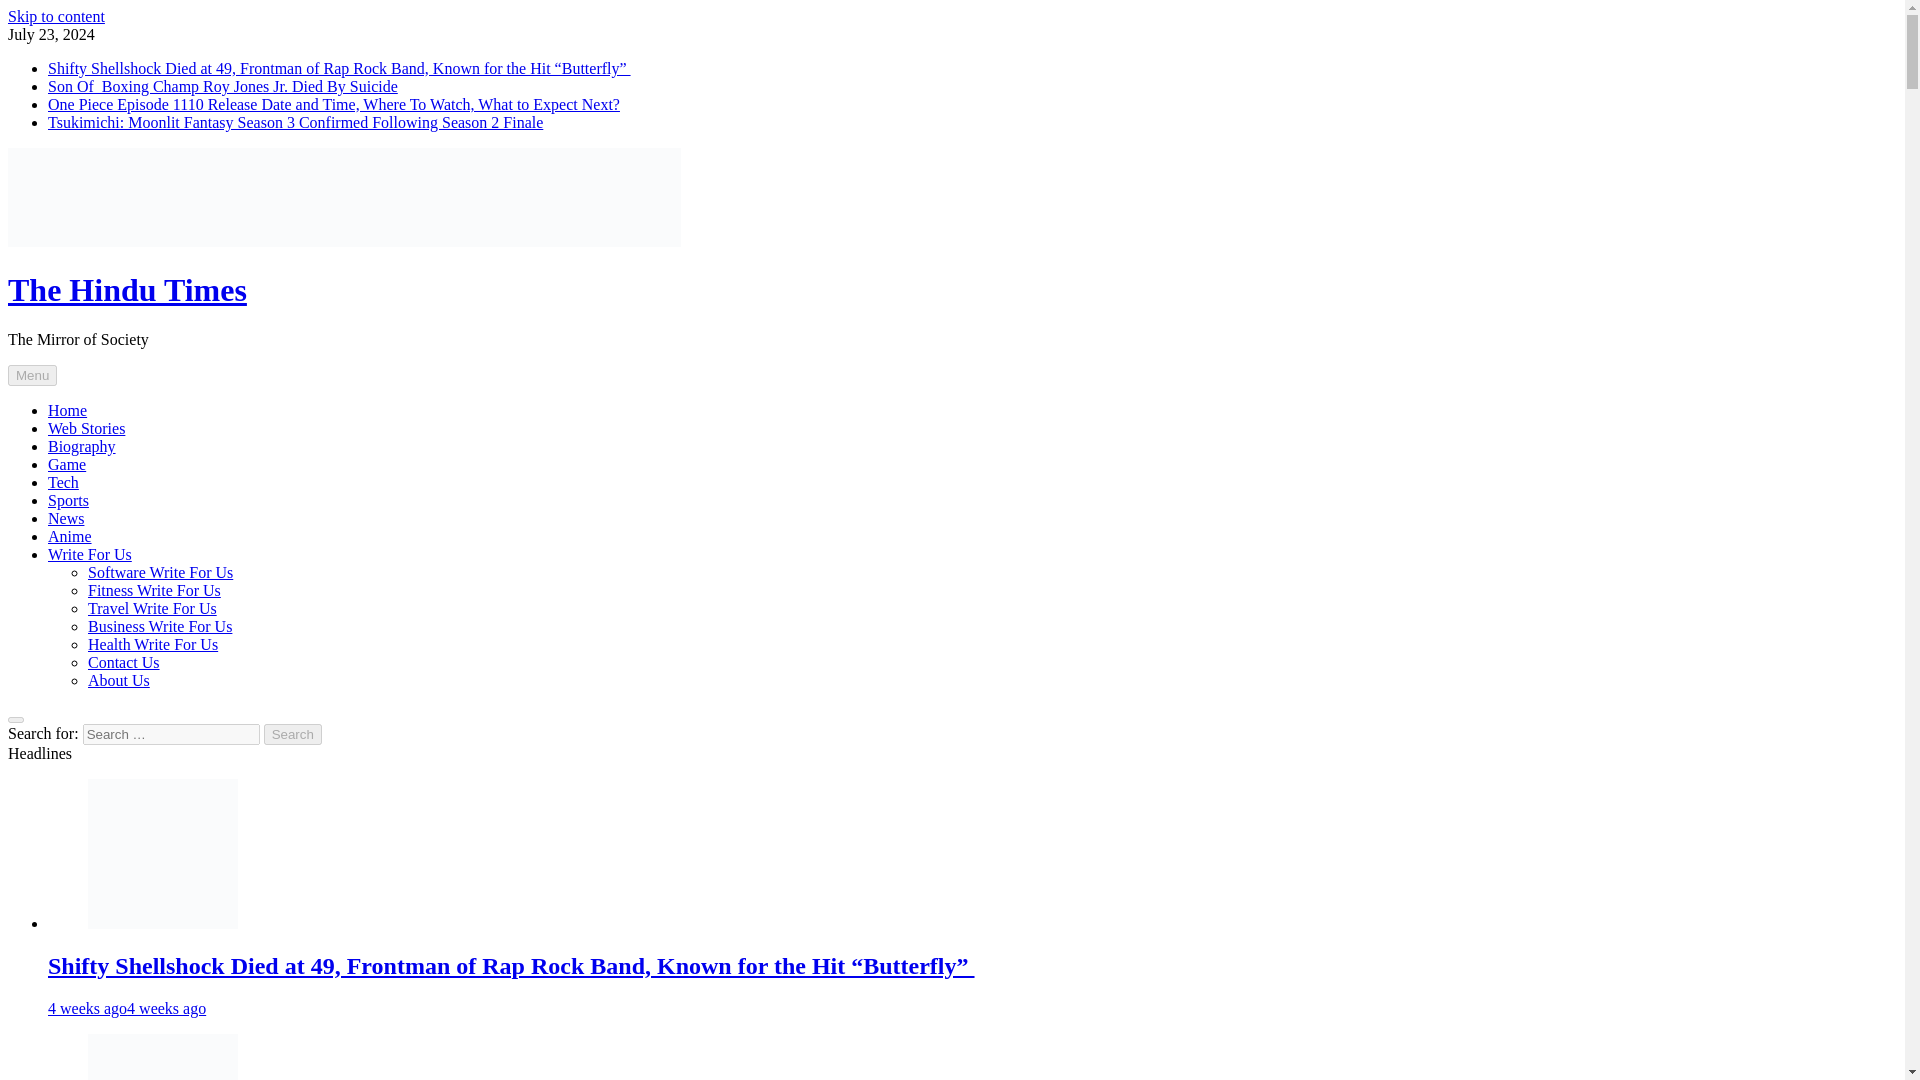  I want to click on Sports, so click(68, 500).